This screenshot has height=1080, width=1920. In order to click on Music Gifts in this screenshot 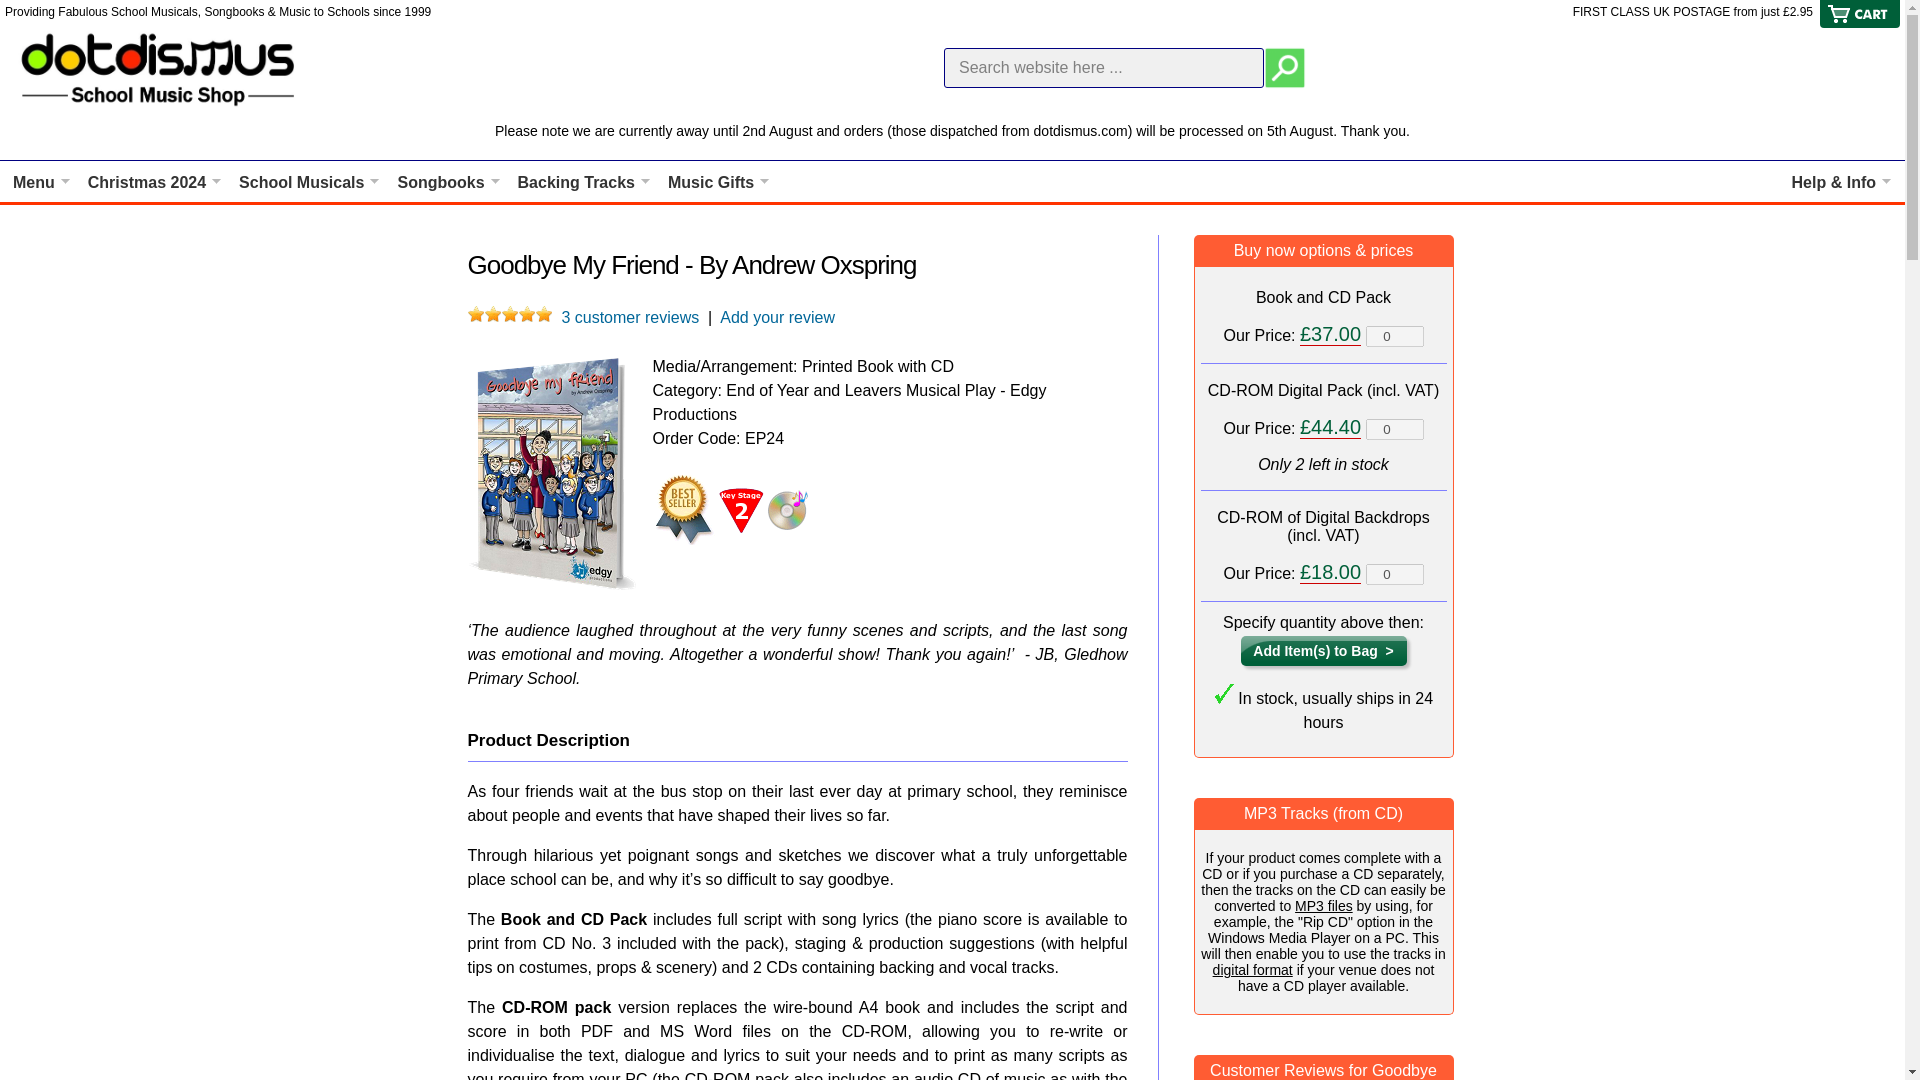, I will do `click(718, 182)`.